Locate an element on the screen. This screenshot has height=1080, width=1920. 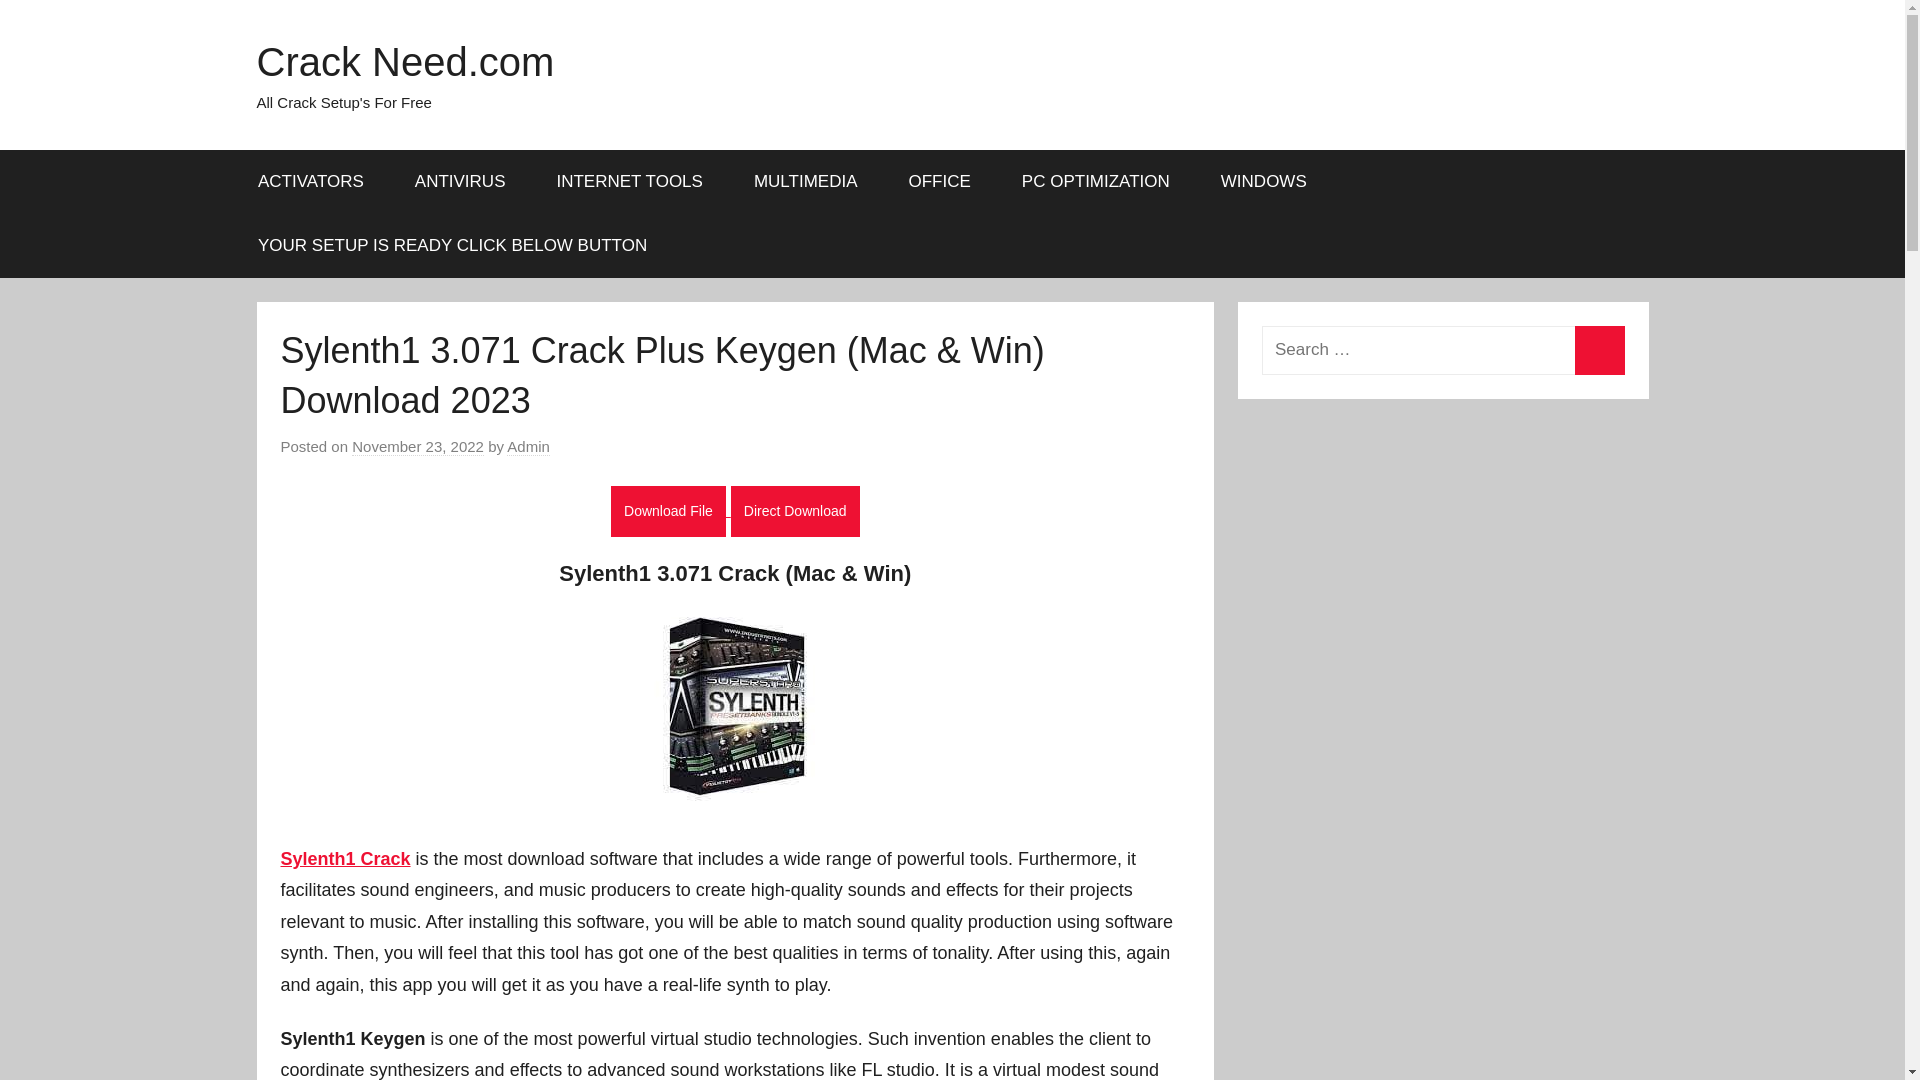
WINDOWS is located at coordinates (1263, 182).